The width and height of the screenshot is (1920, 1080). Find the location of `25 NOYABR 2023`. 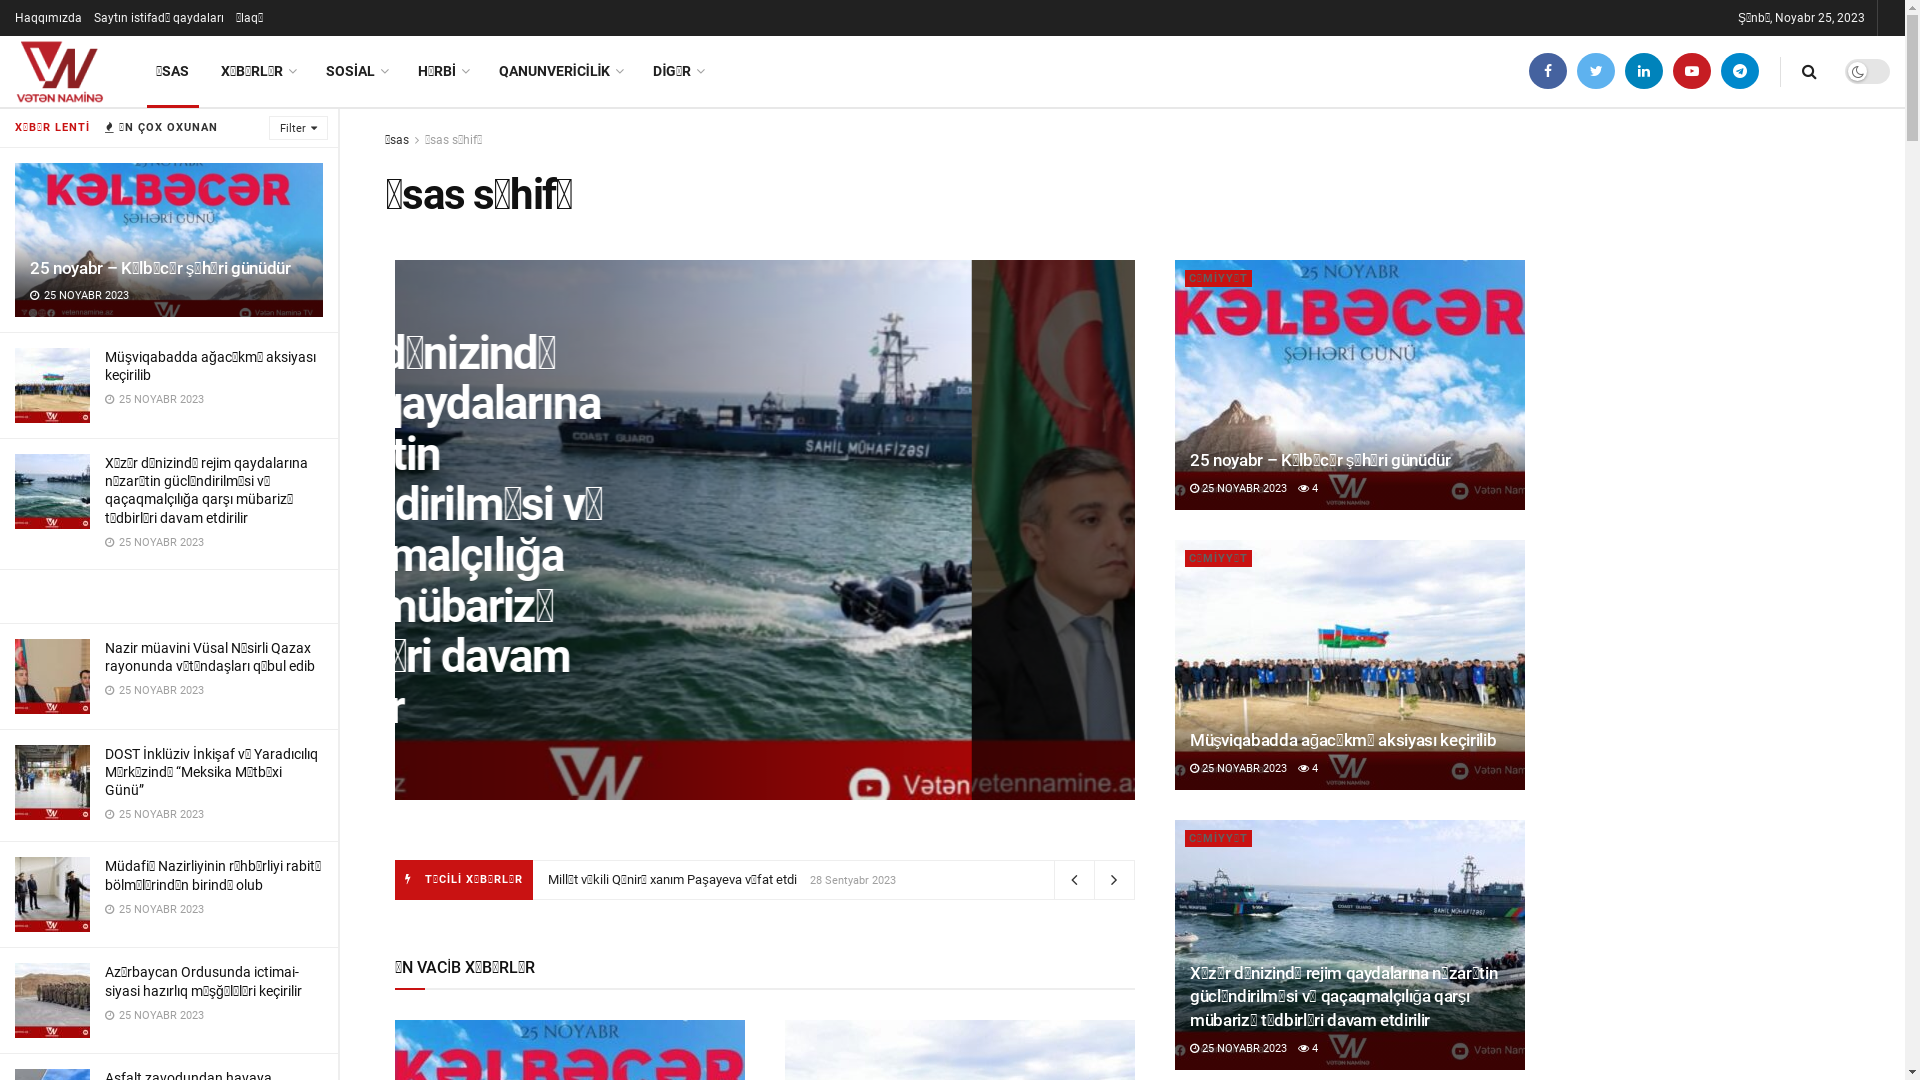

25 NOYABR 2023 is located at coordinates (1238, 1048).